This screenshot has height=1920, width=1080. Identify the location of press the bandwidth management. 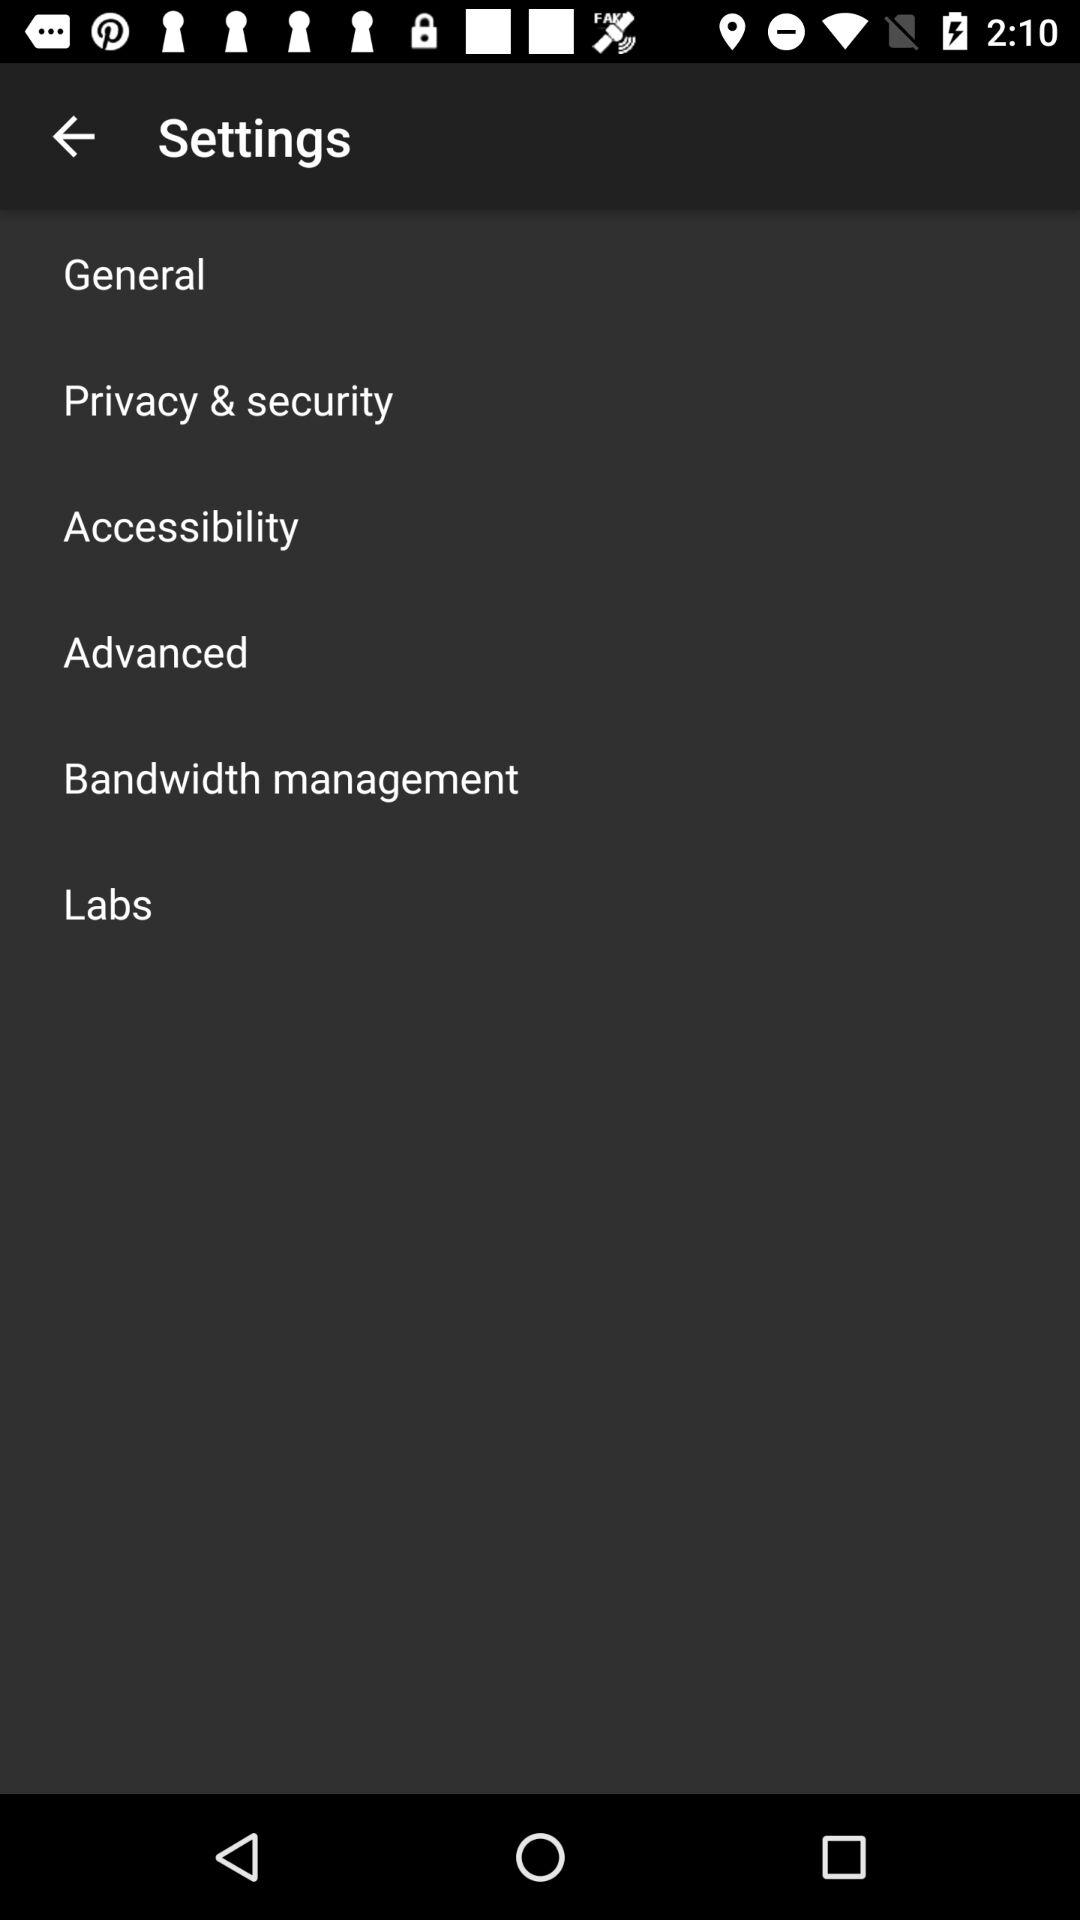
(291, 776).